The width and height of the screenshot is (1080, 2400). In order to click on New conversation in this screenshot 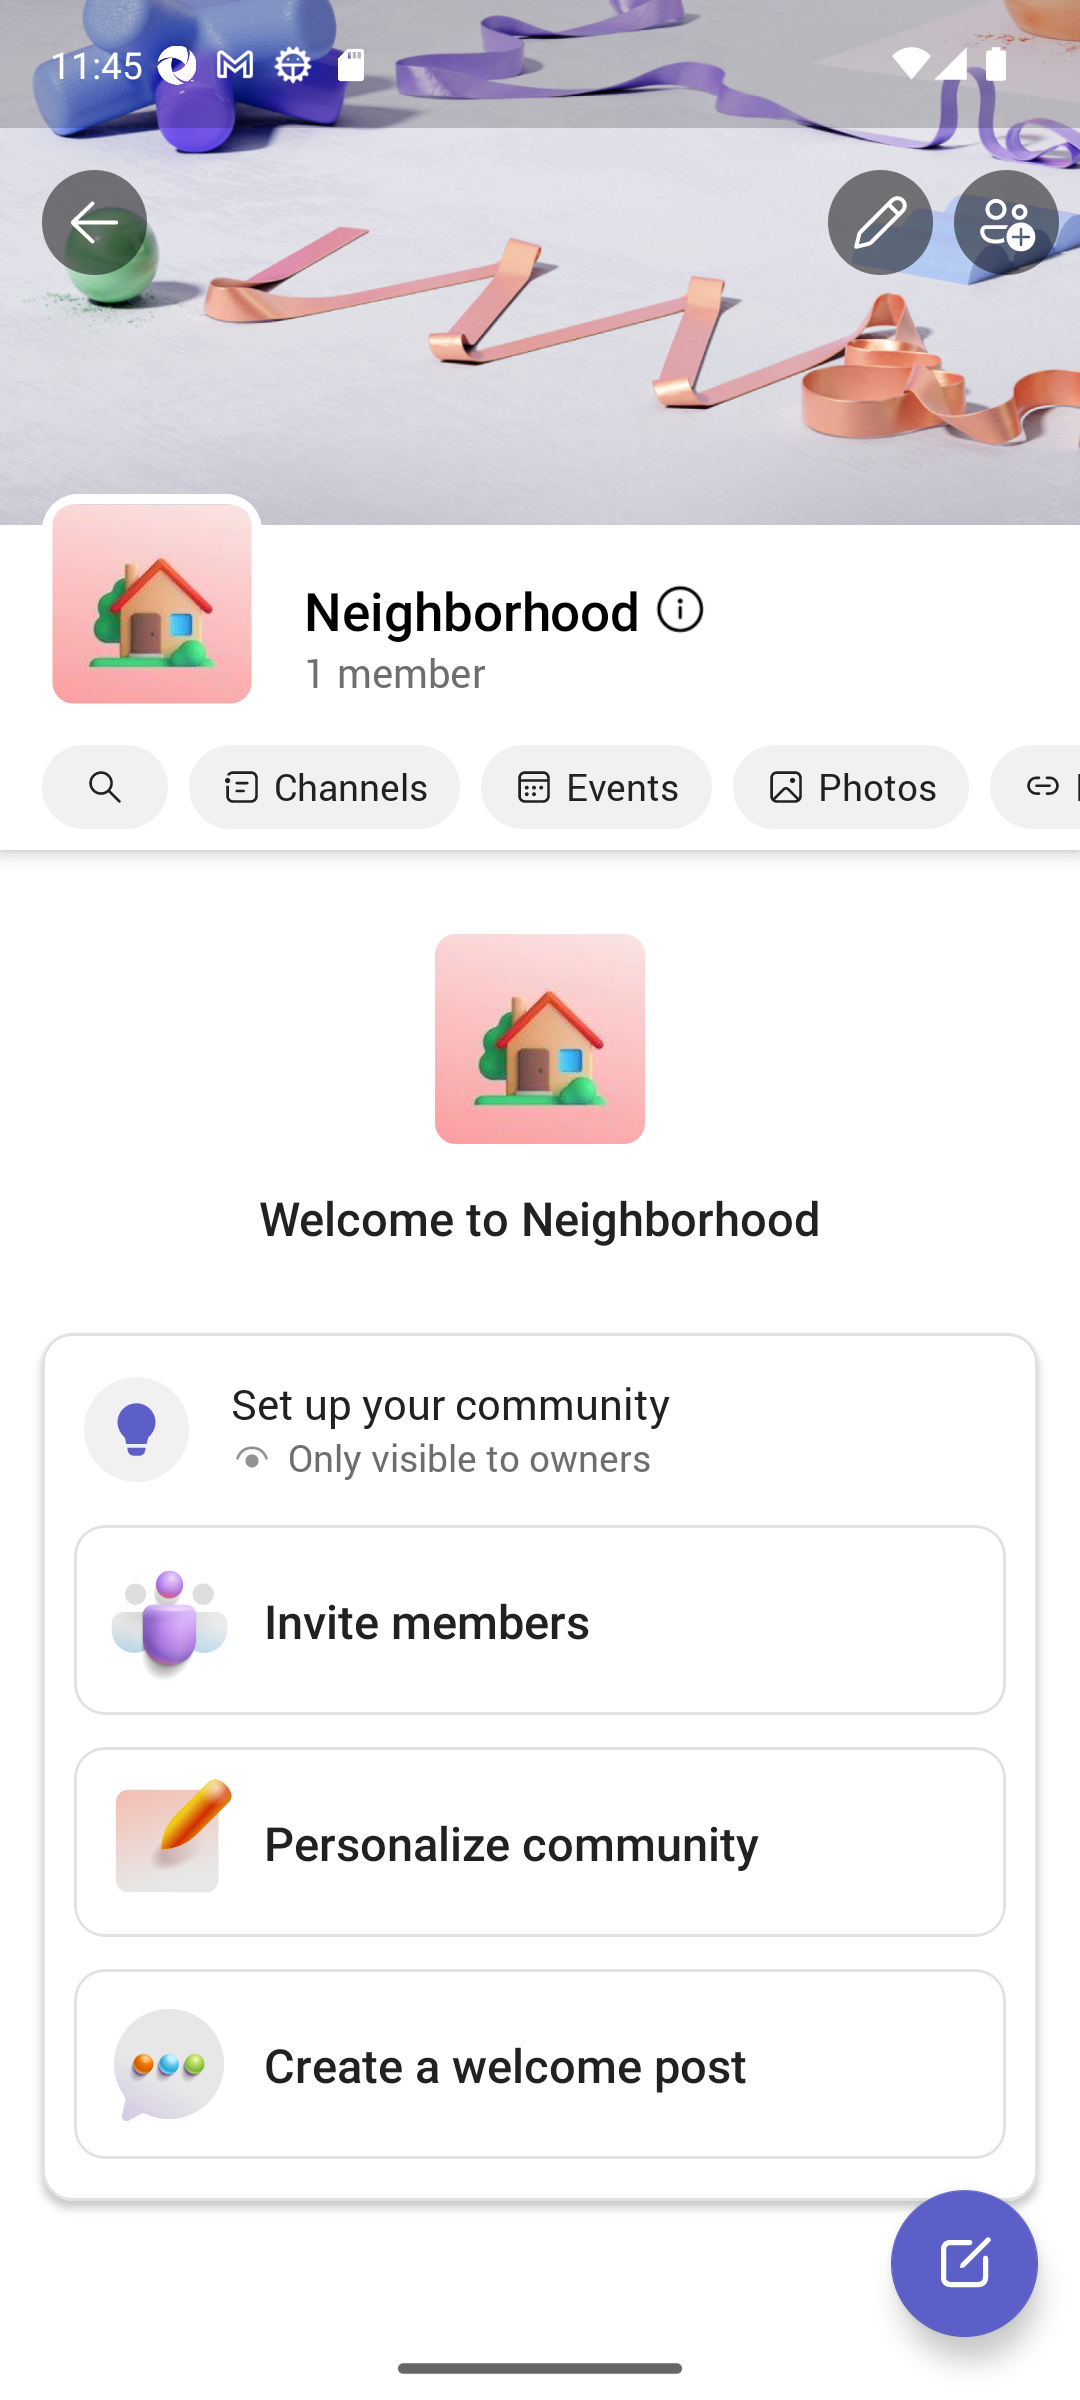, I will do `click(964, 2262)`.